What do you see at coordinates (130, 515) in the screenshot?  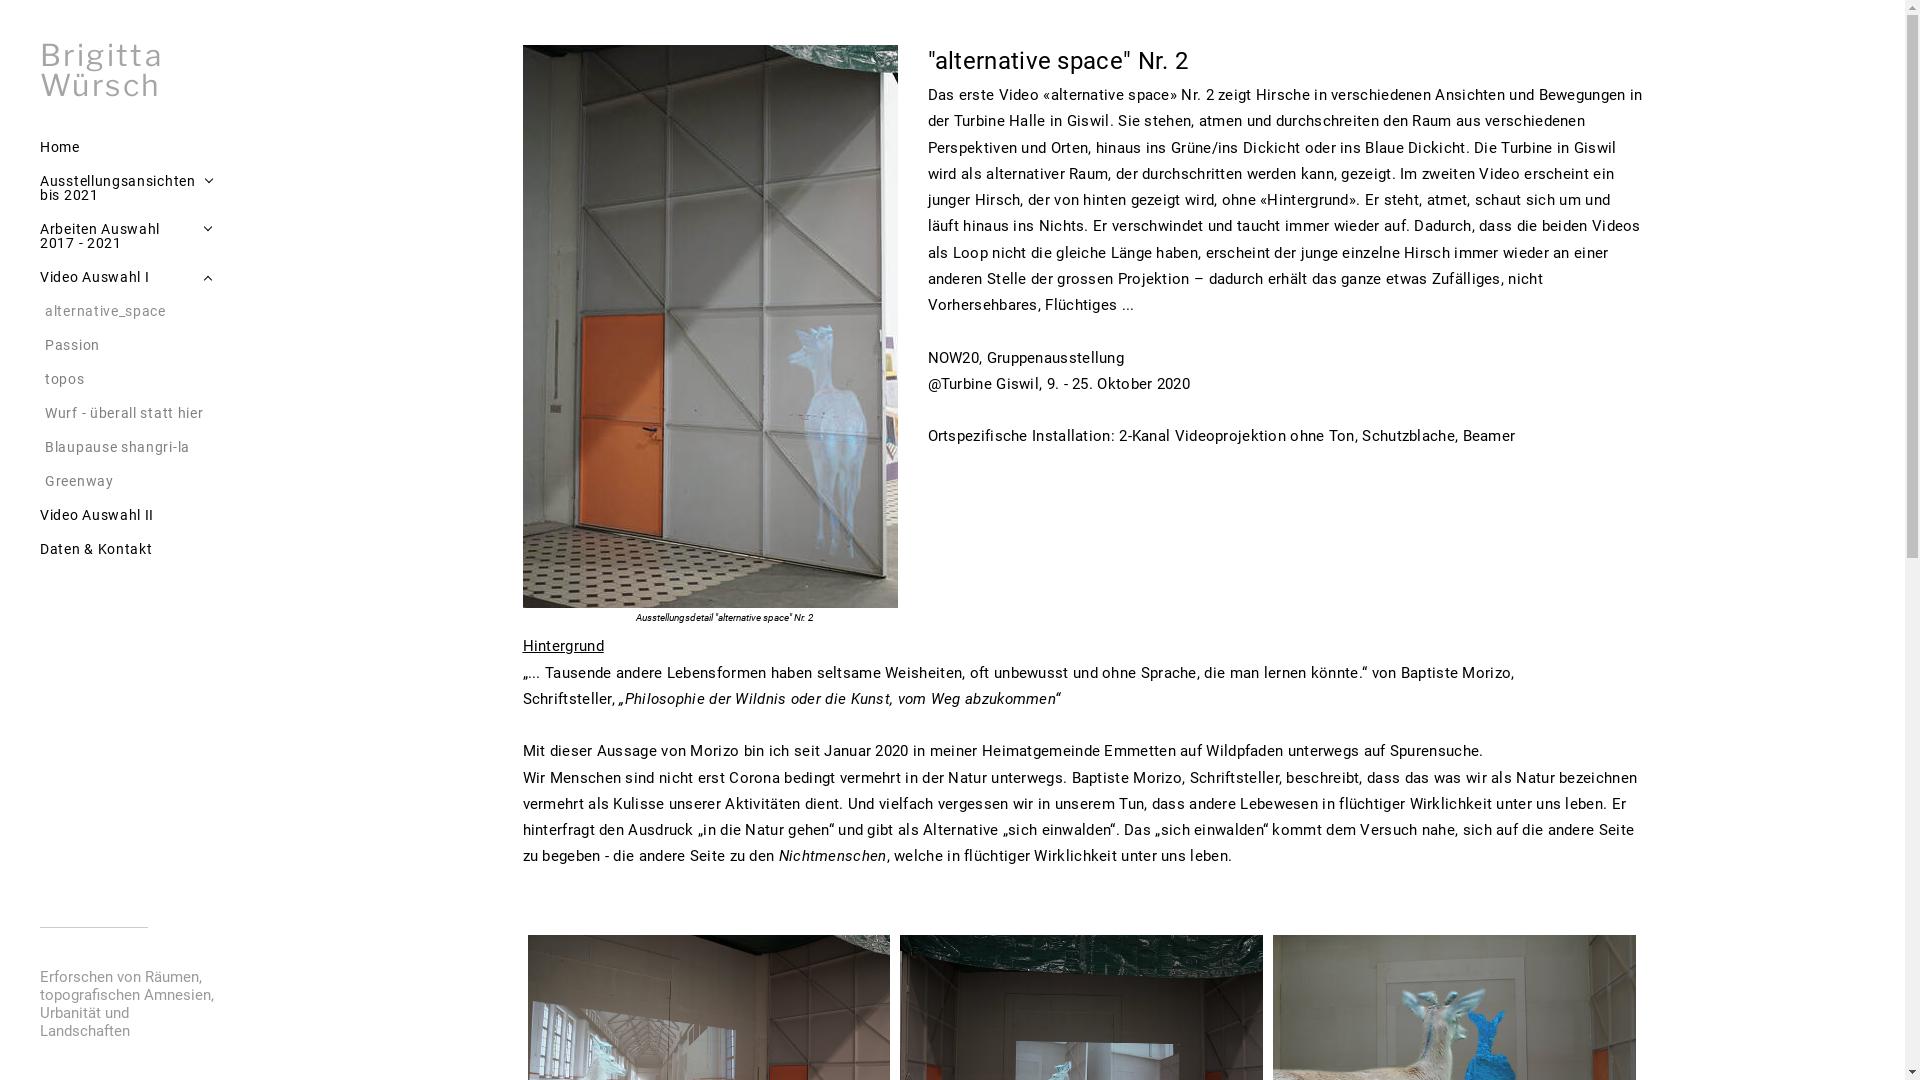 I see `Video Auswahl II` at bounding box center [130, 515].